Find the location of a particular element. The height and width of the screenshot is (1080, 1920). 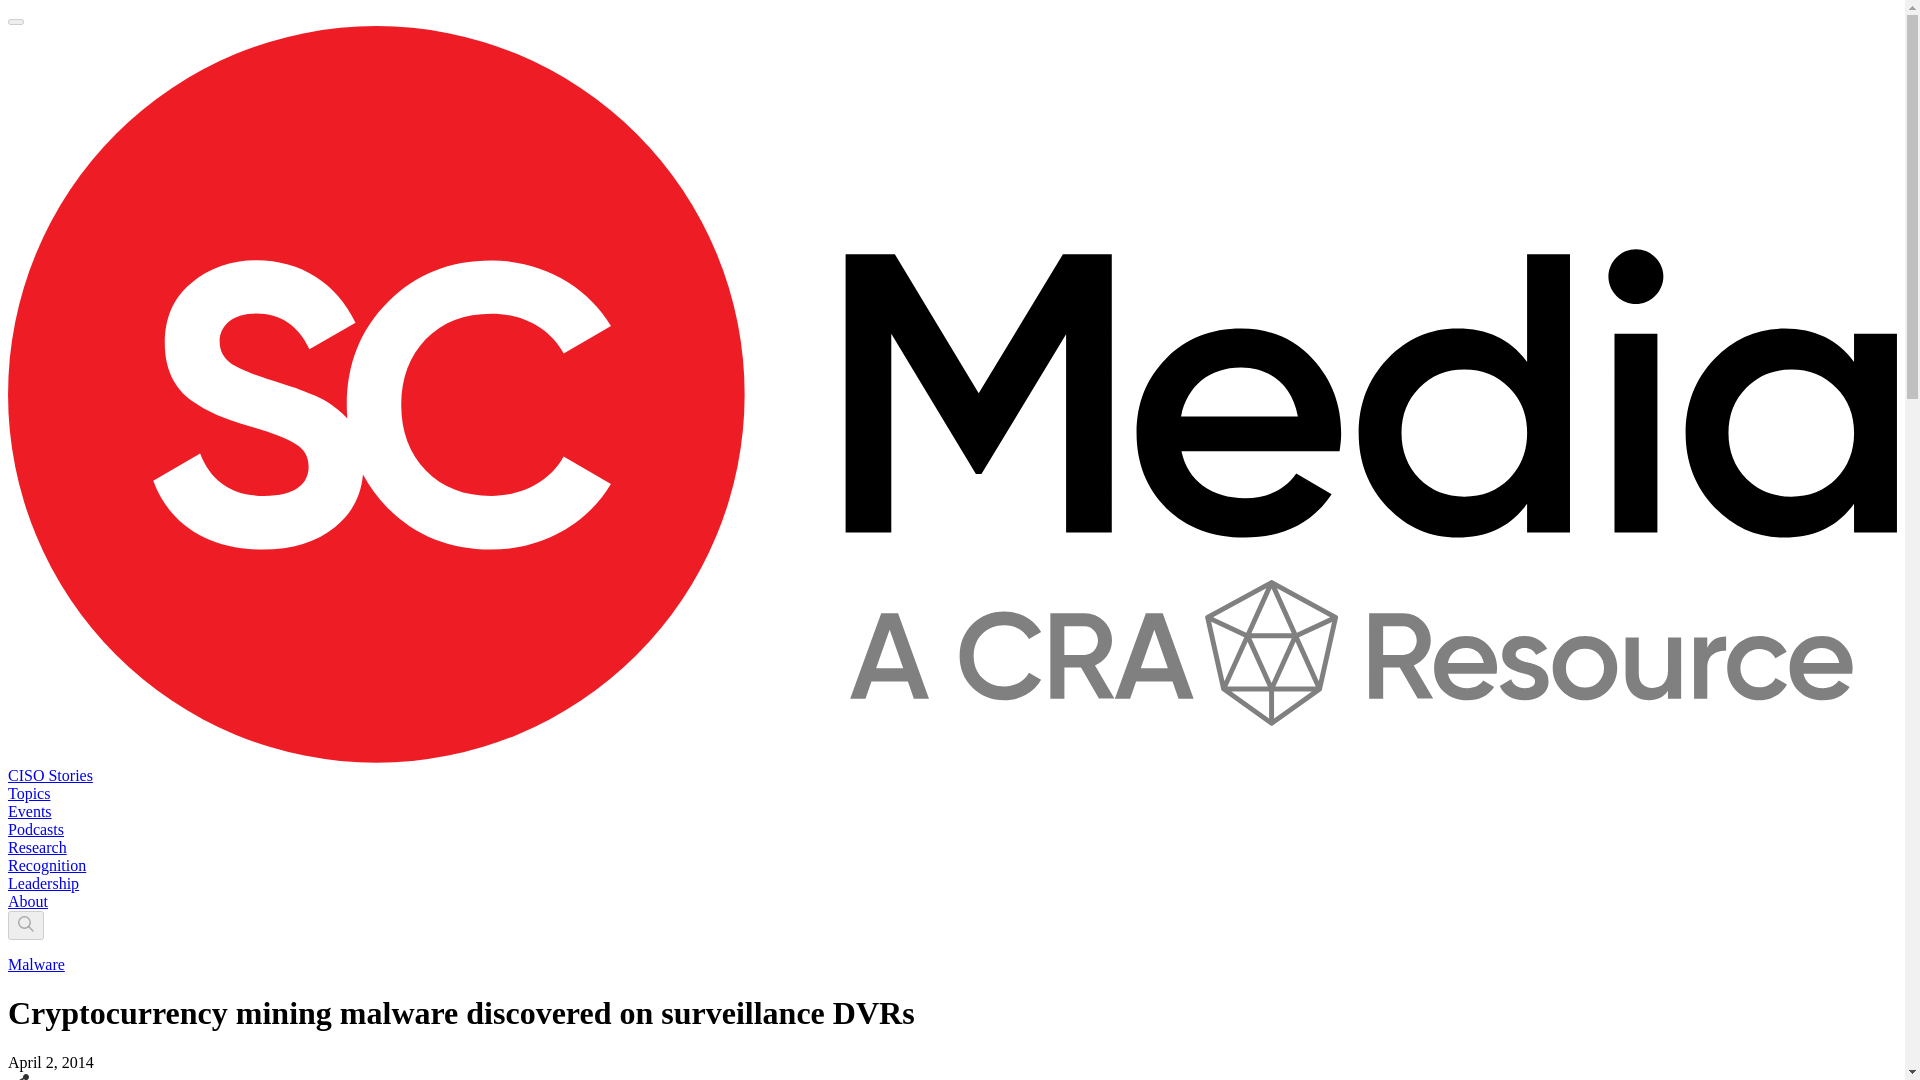

Recognition is located at coordinates (46, 865).